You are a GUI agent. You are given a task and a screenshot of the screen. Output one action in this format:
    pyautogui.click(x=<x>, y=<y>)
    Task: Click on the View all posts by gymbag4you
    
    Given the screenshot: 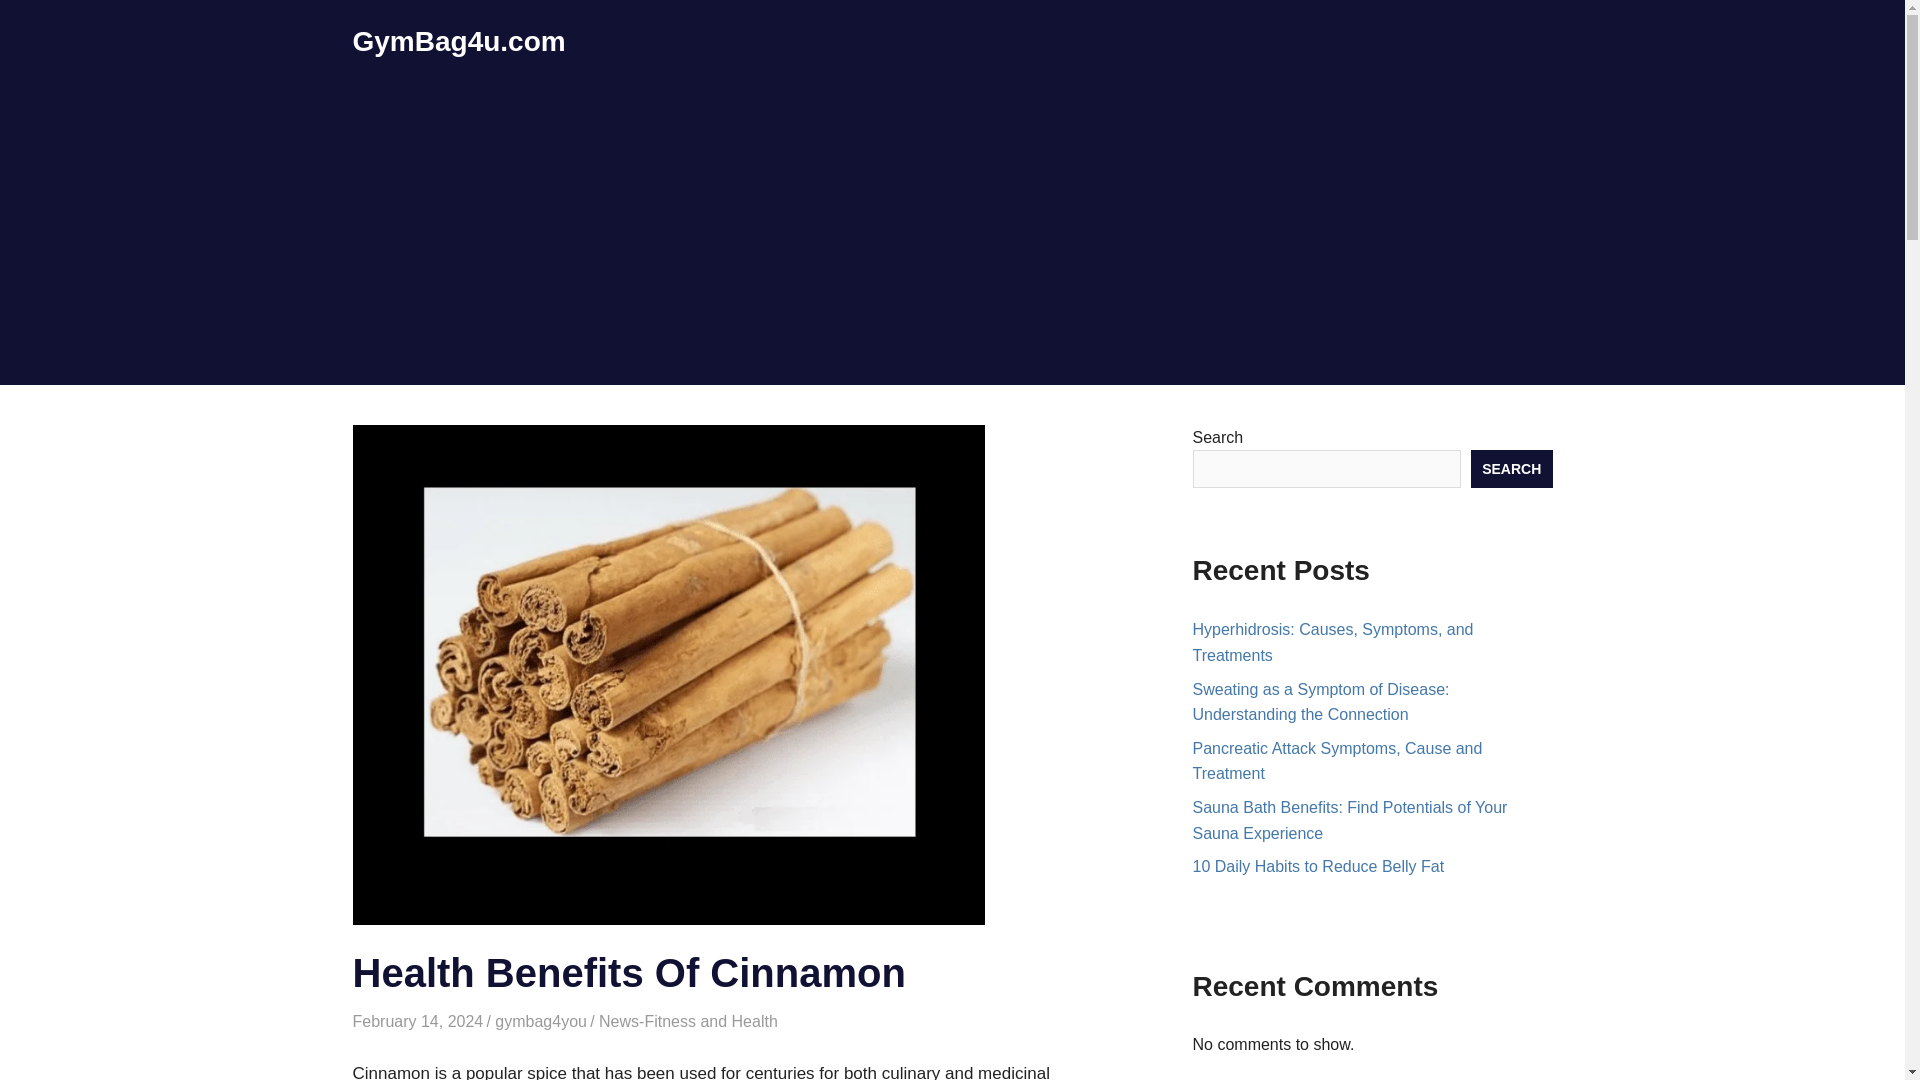 What is the action you would take?
    pyautogui.click(x=541, y=1022)
    